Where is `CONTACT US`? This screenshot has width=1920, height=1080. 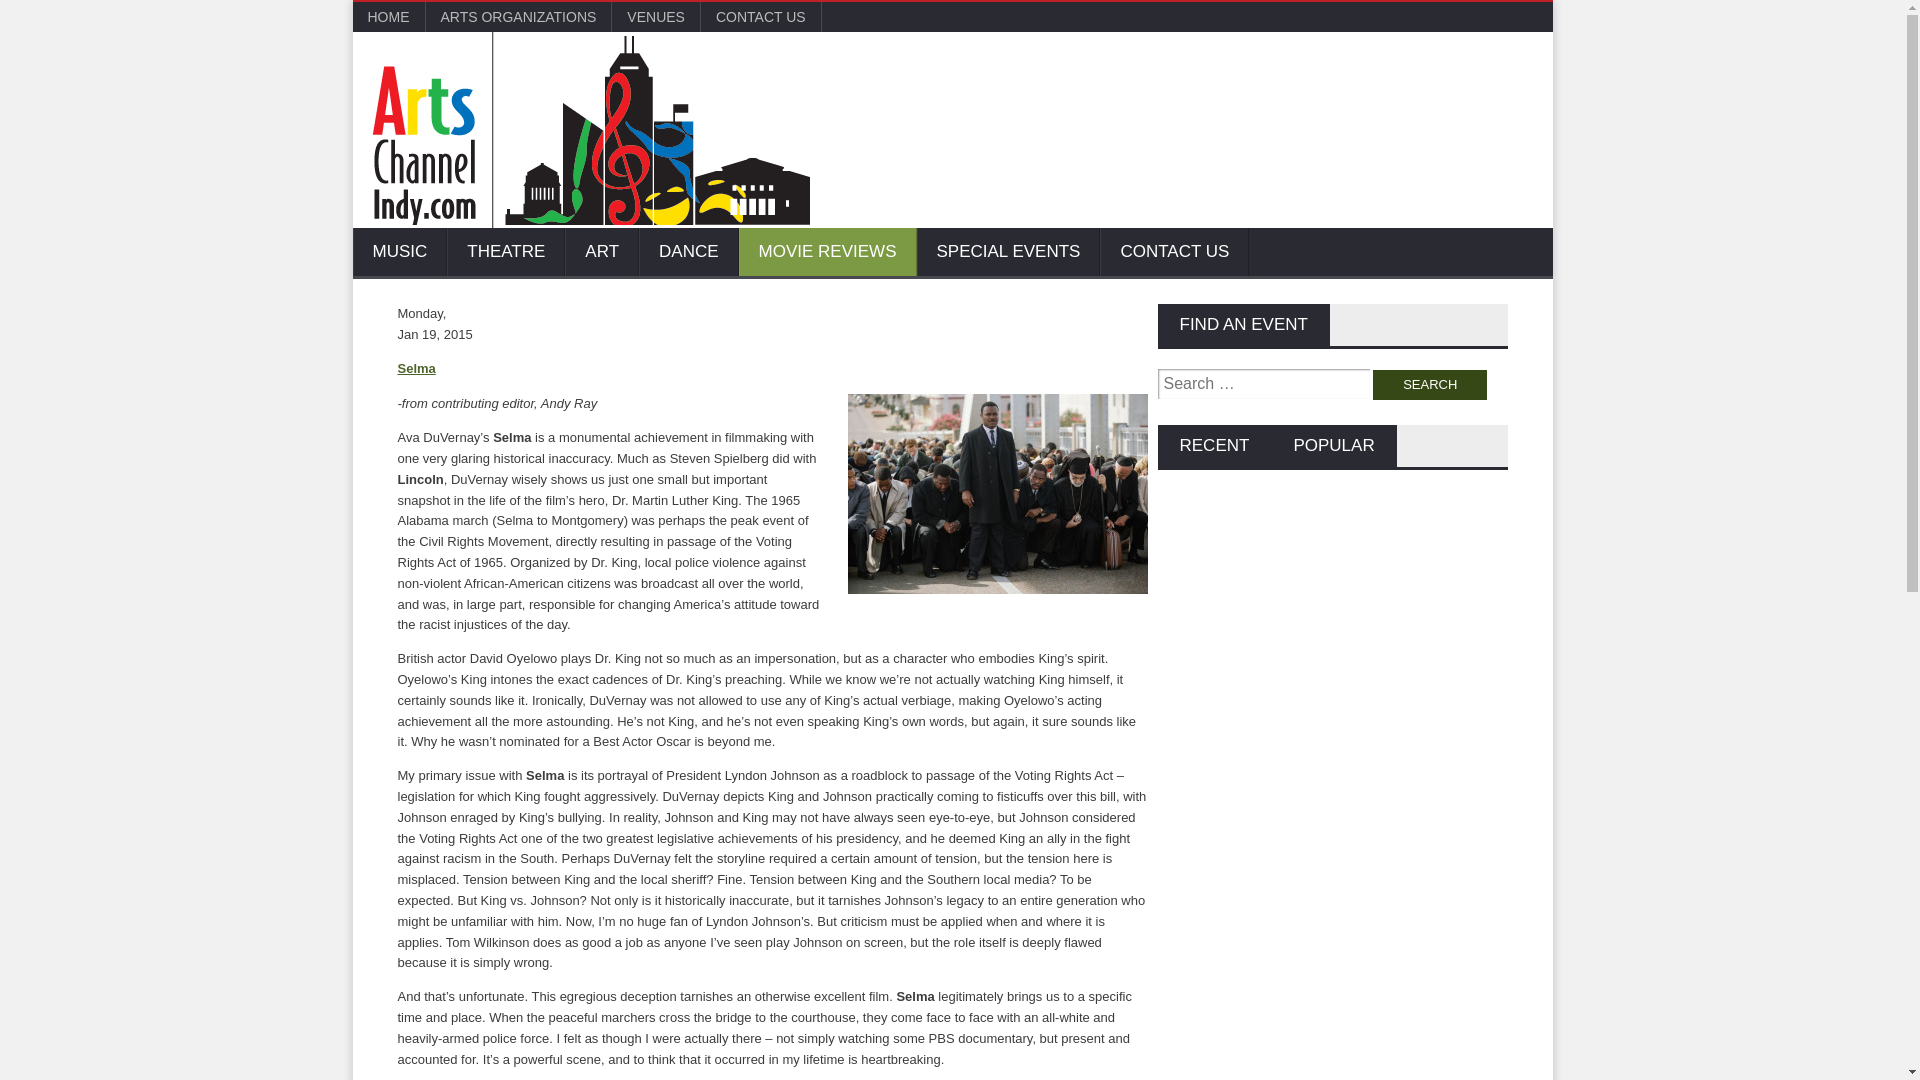 CONTACT US is located at coordinates (760, 17).